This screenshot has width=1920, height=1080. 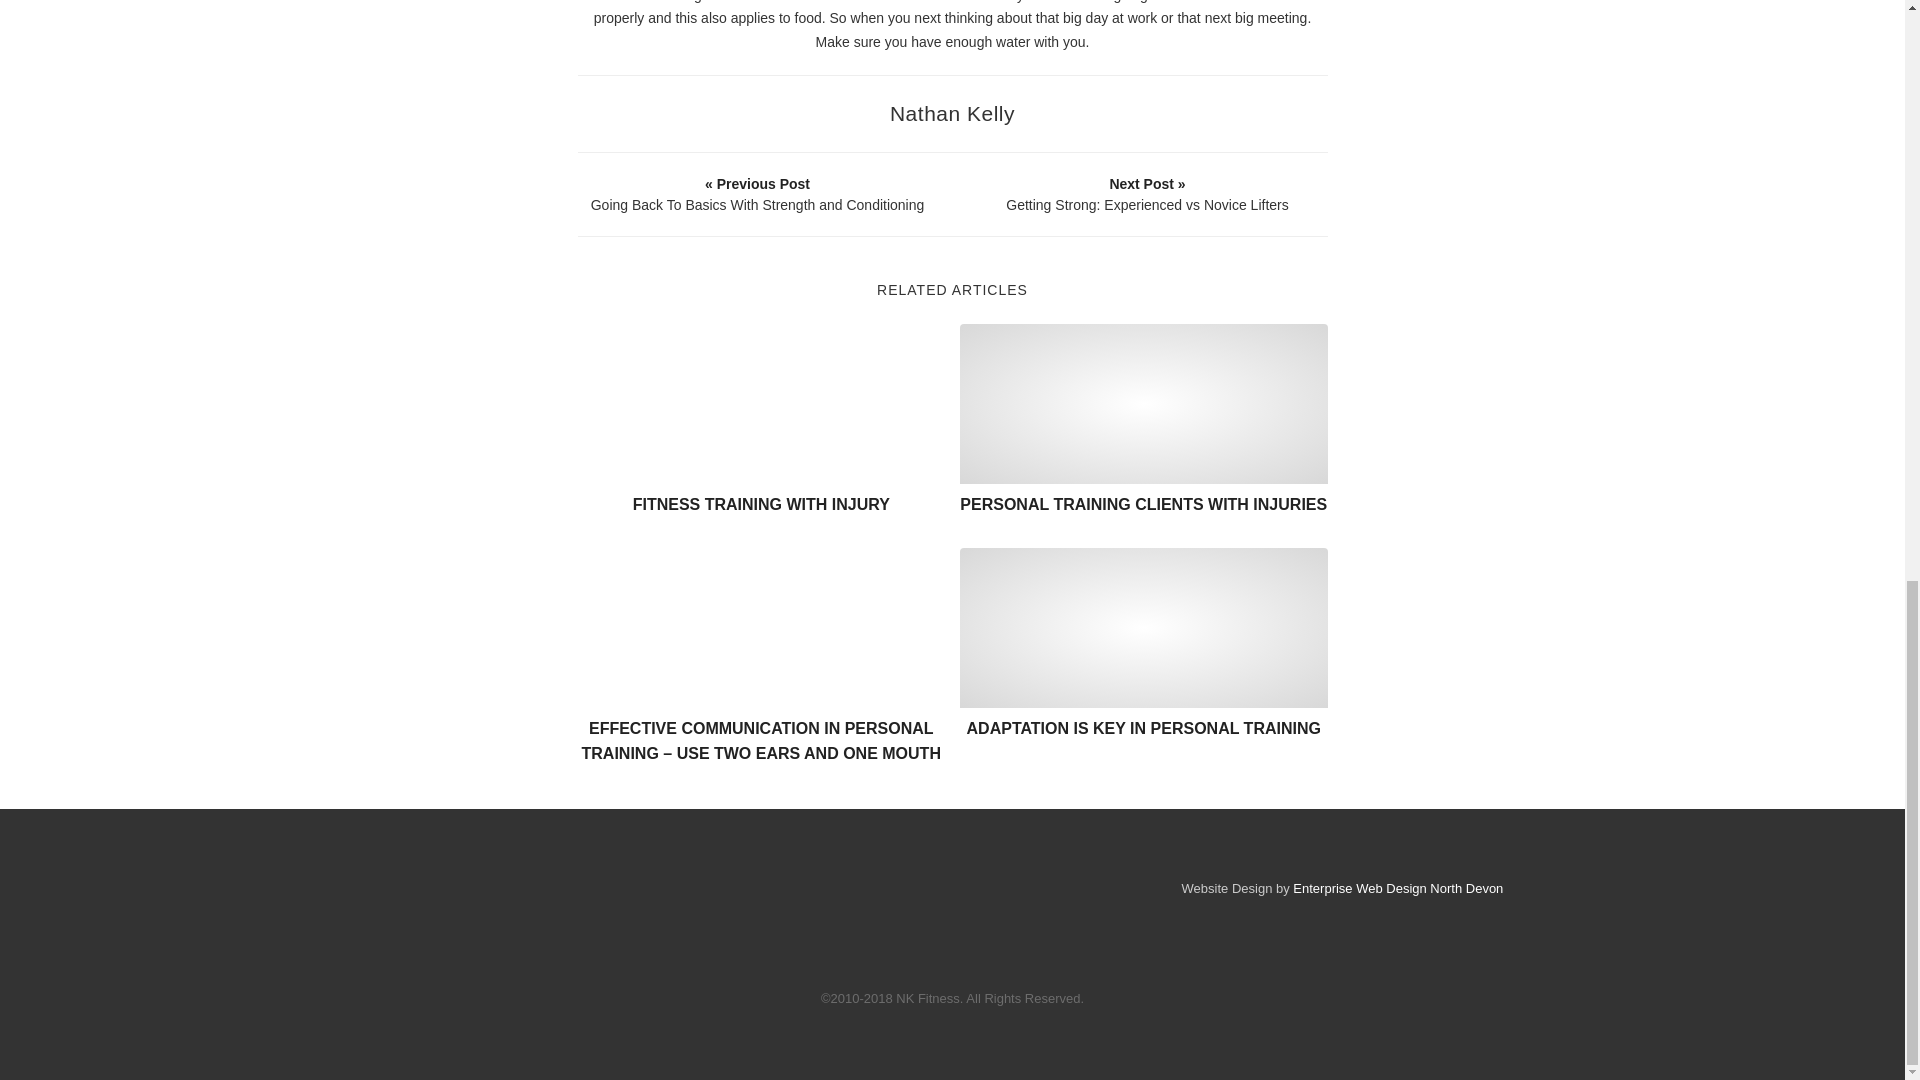 What do you see at coordinates (762, 504) in the screenshot?
I see `FITNESS TRAINING WITH INJURY` at bounding box center [762, 504].